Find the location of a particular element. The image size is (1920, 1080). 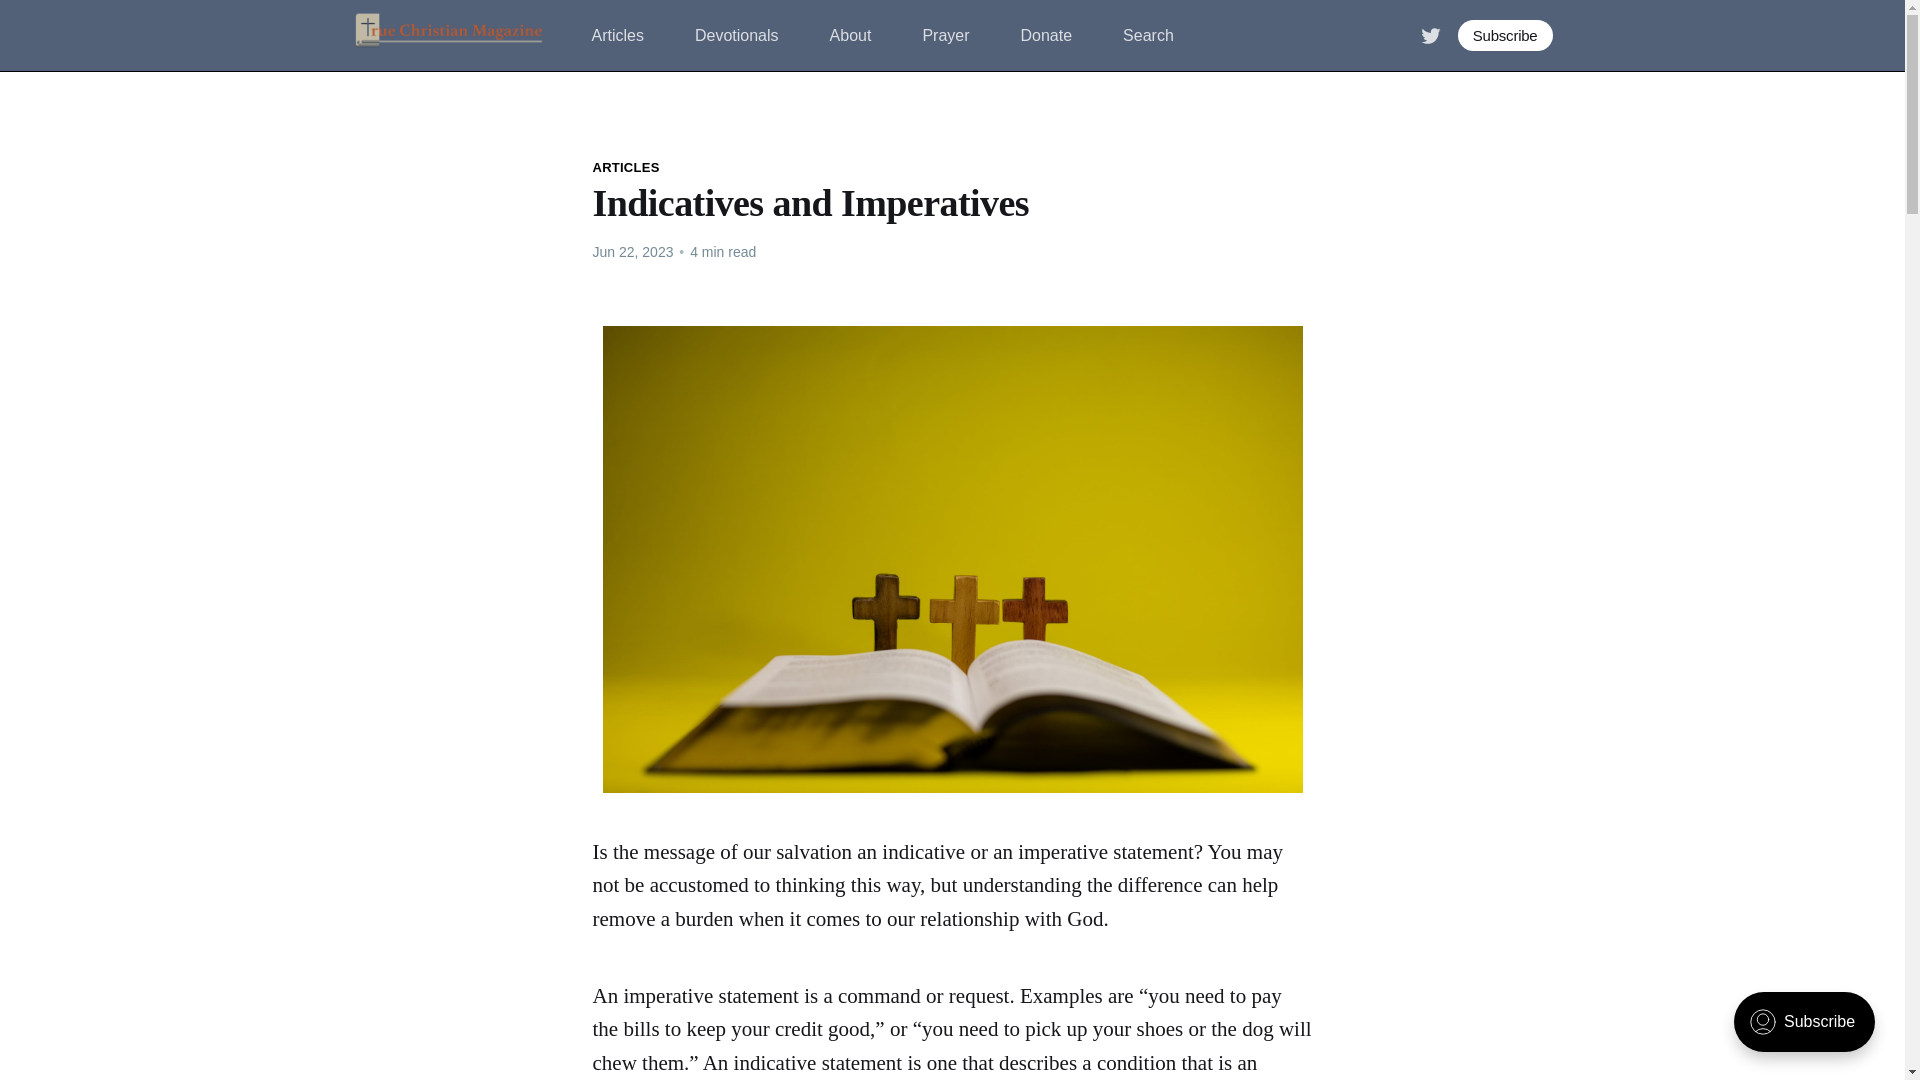

Articles is located at coordinates (617, 36).